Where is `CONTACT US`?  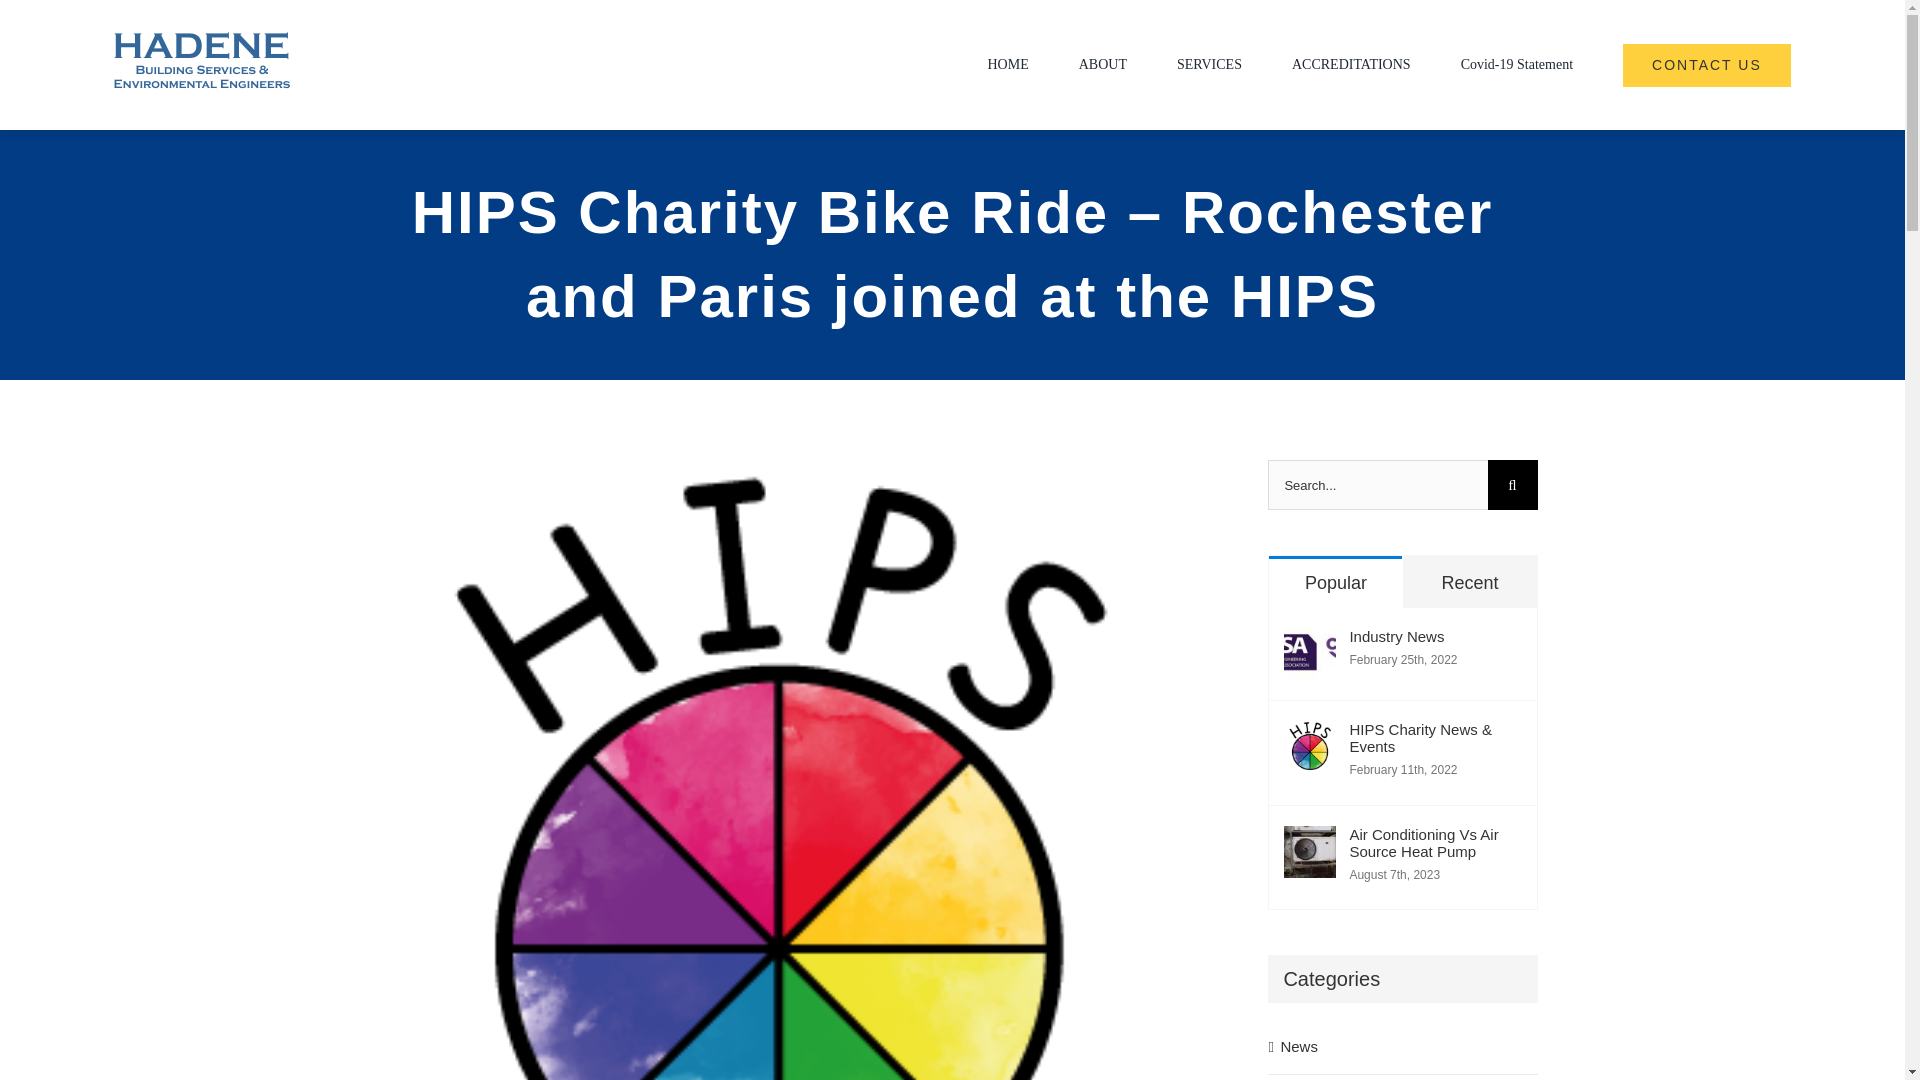 CONTACT US is located at coordinates (1706, 64).